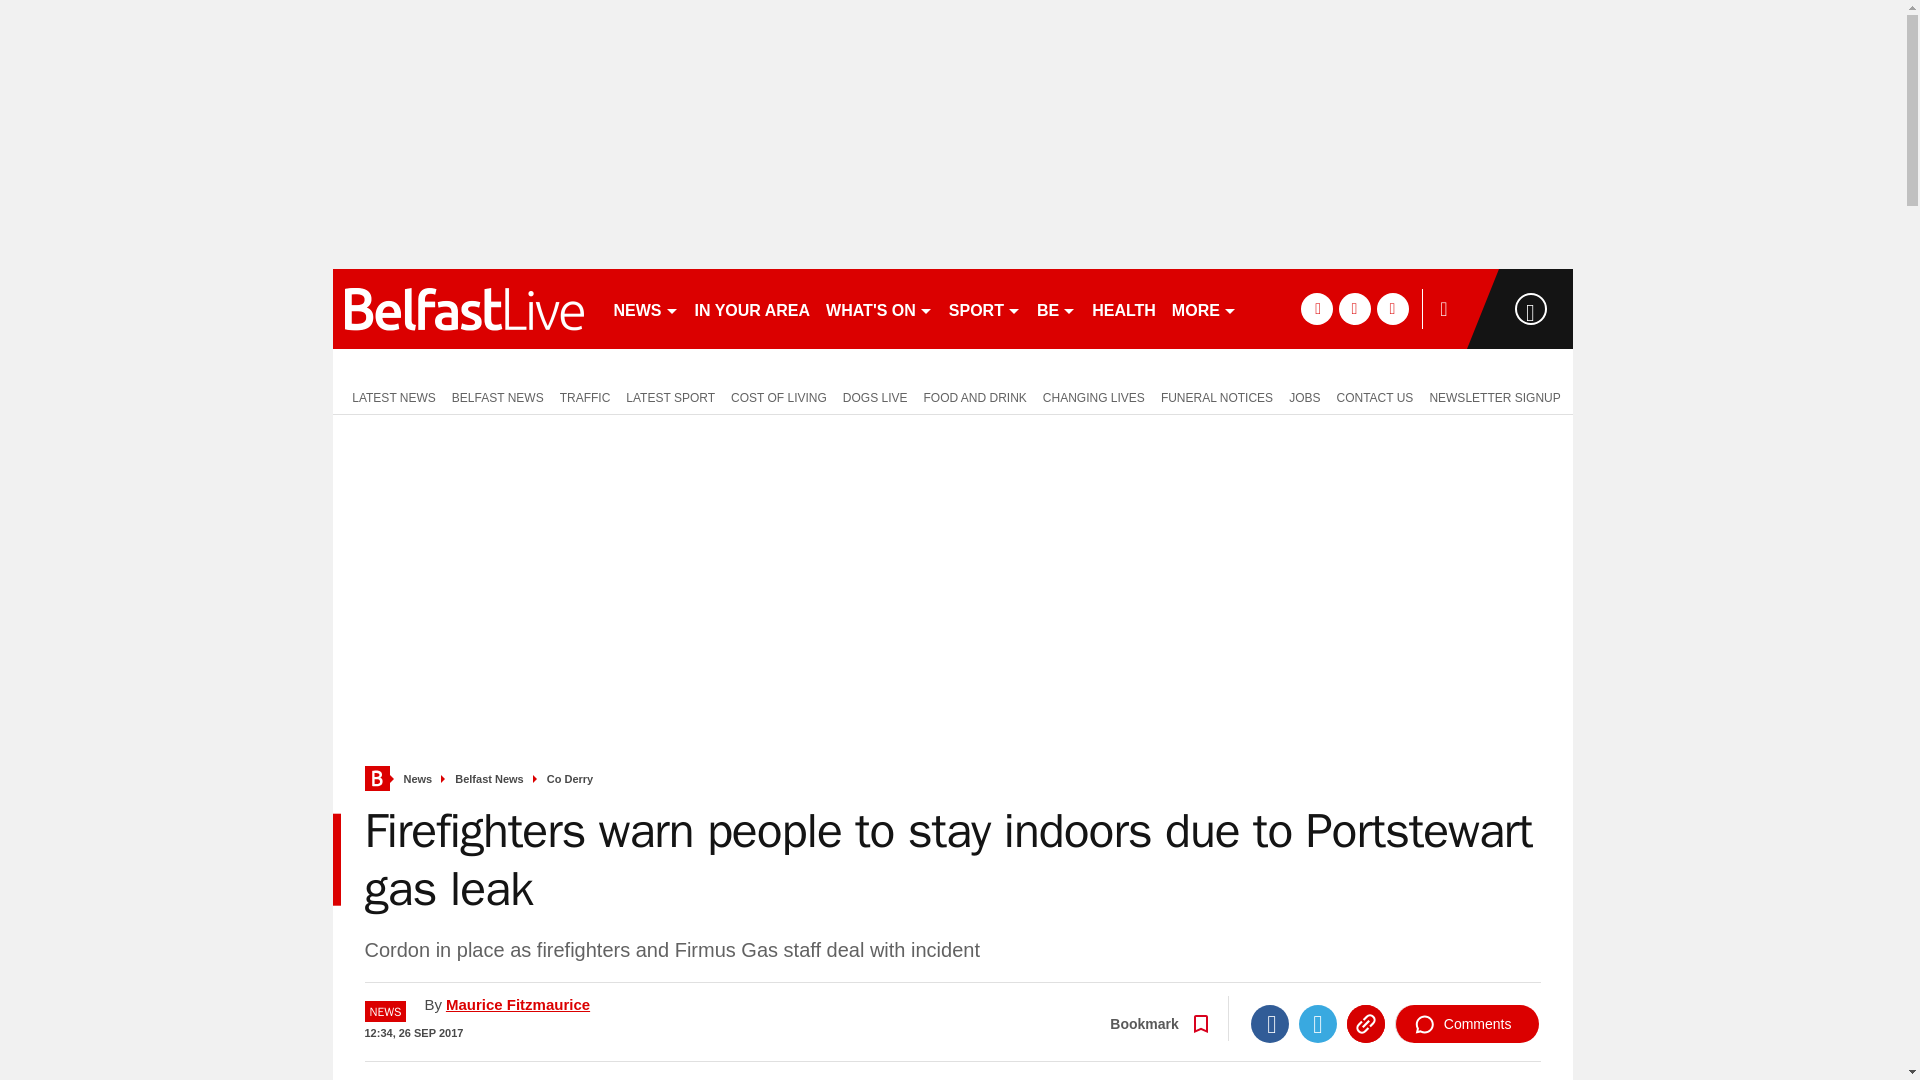 The width and height of the screenshot is (1920, 1080). I want to click on facebook, so click(1316, 308).